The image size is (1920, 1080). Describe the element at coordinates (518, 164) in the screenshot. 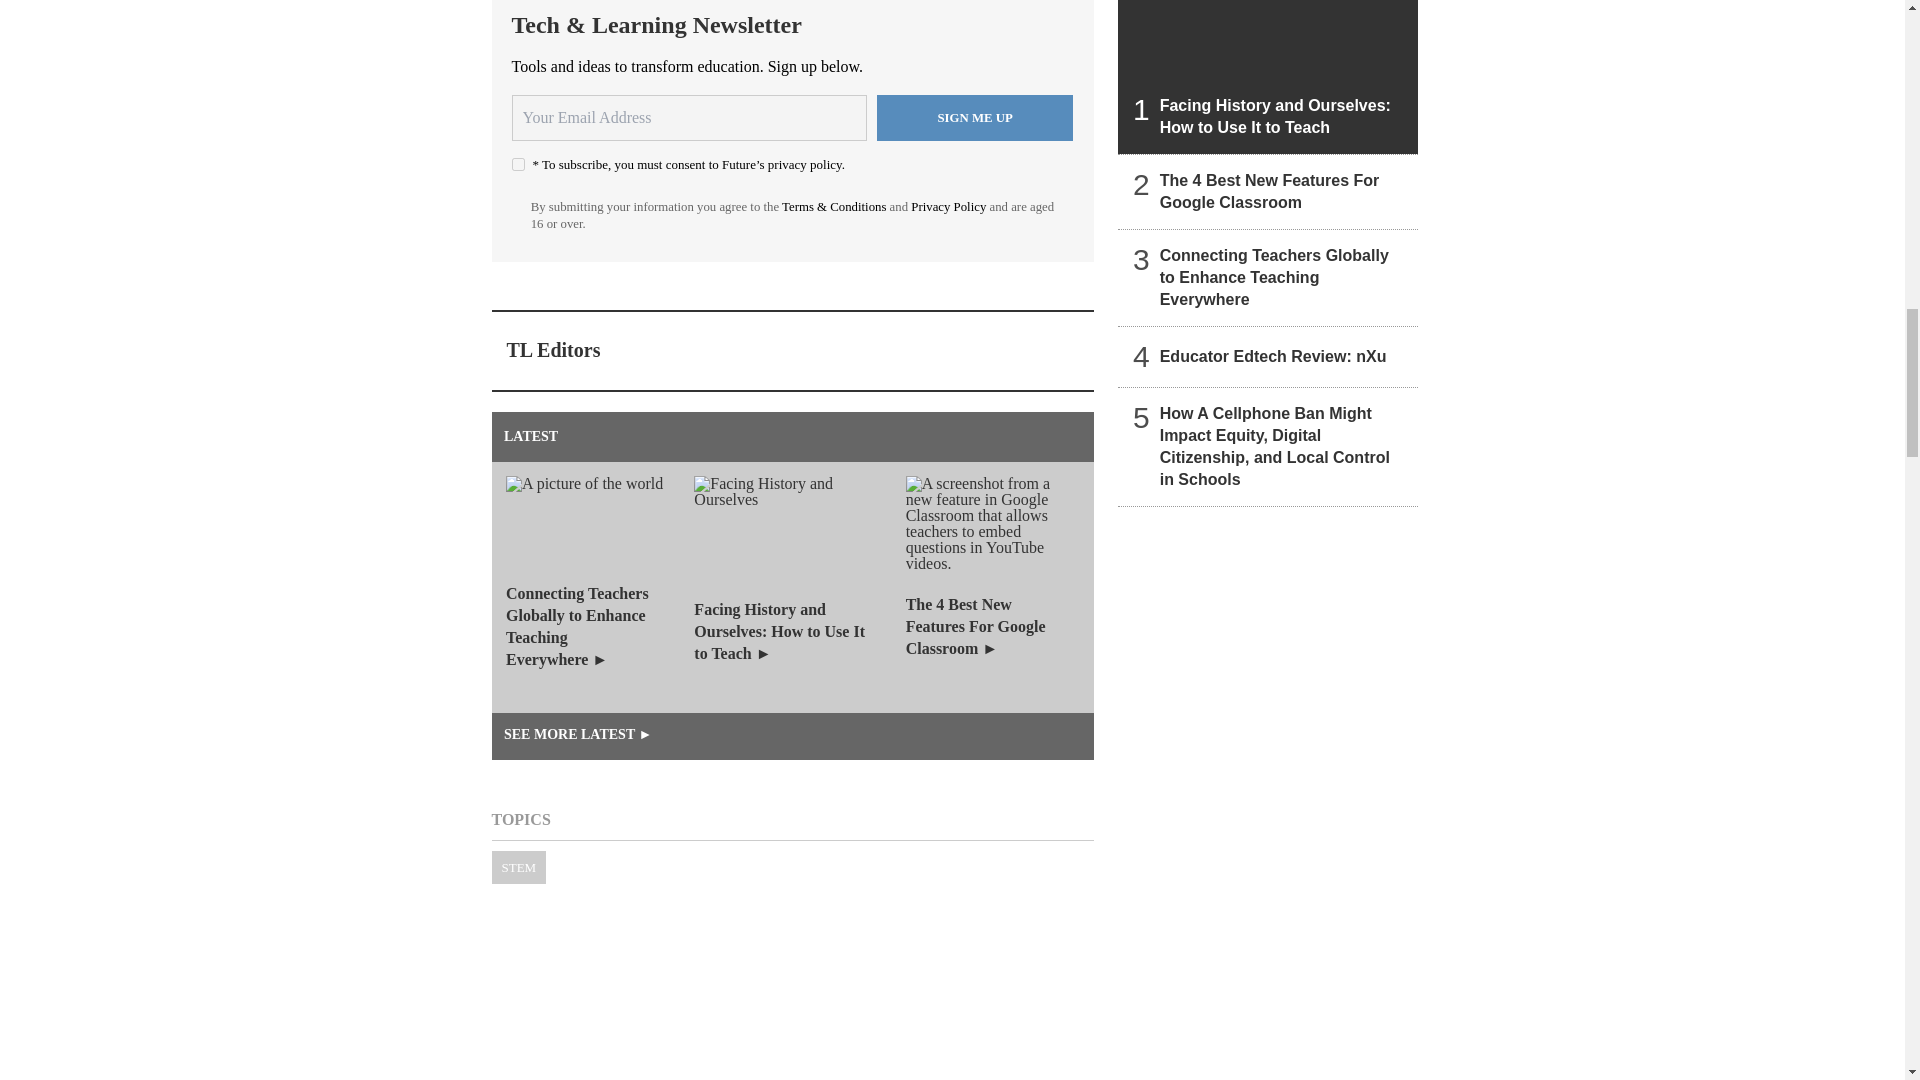

I see `on` at that location.